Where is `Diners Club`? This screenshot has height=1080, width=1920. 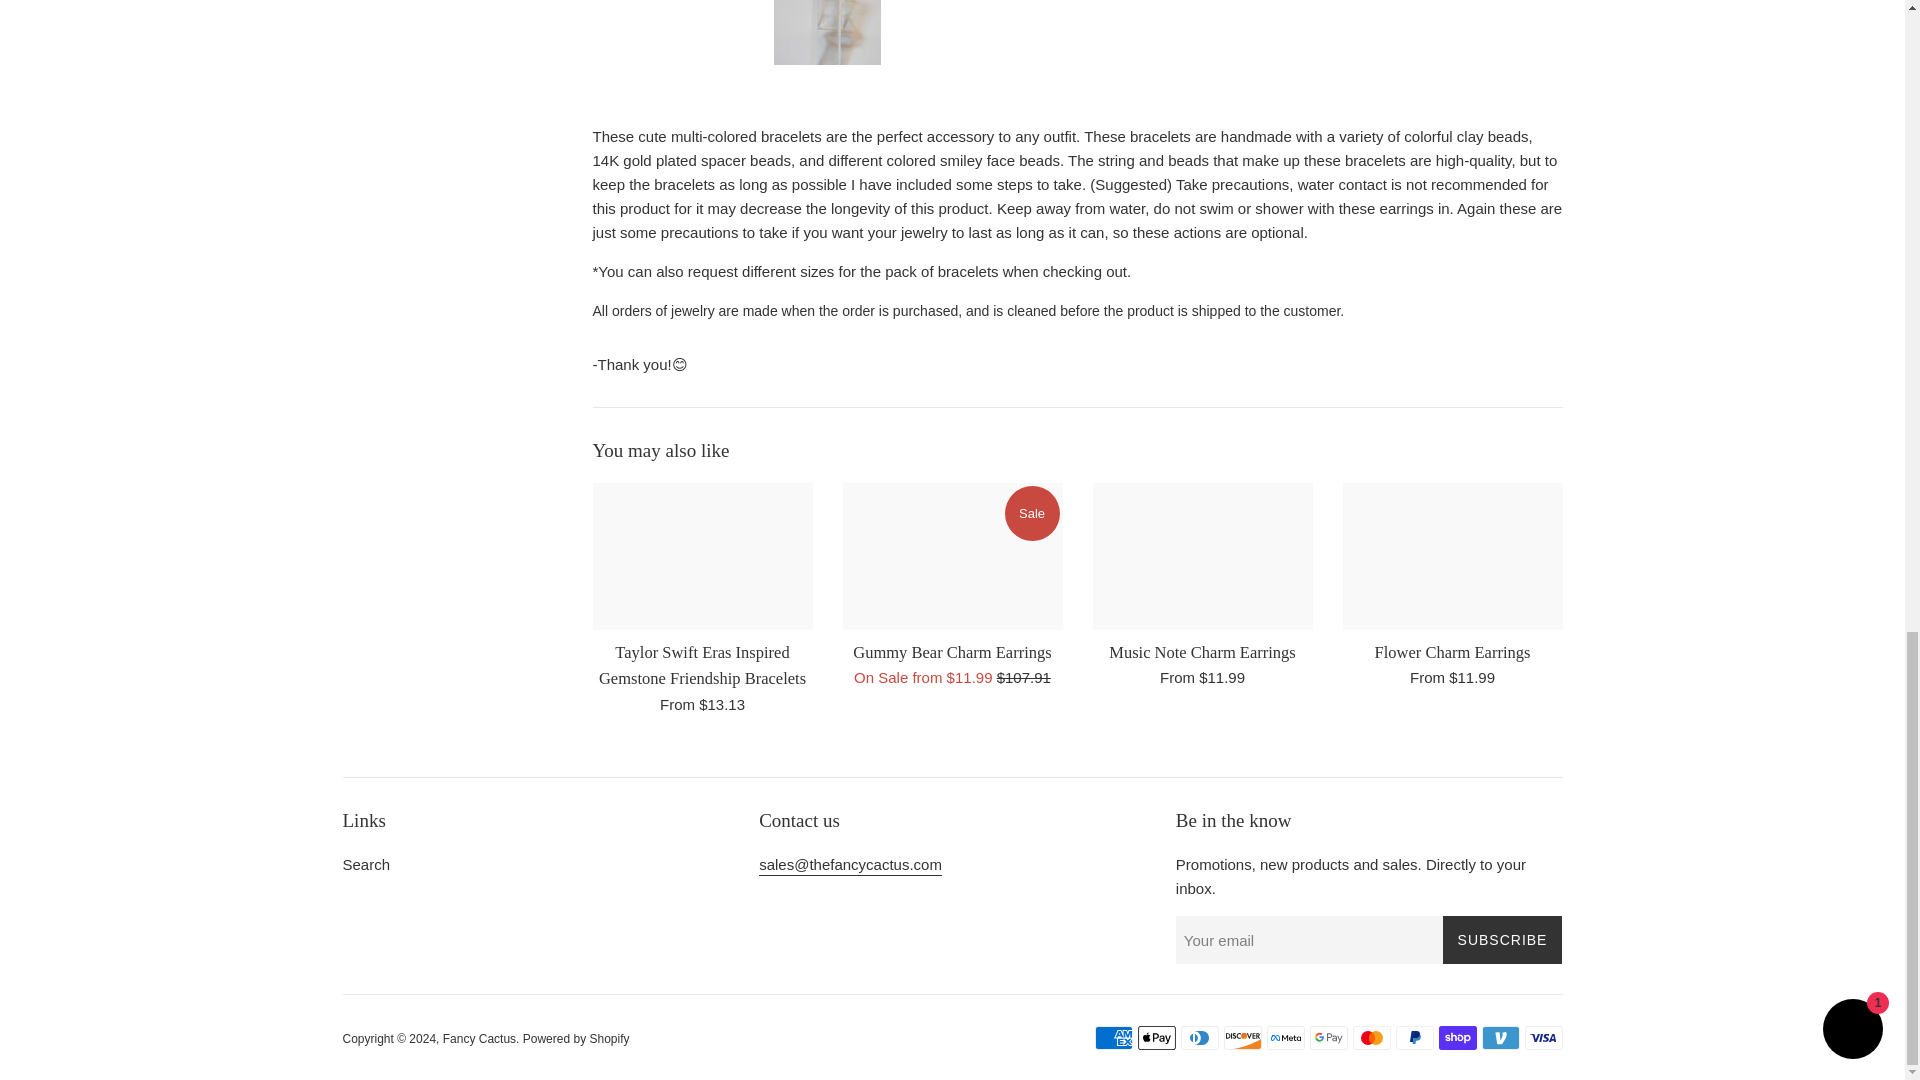 Diners Club is located at coordinates (1198, 1038).